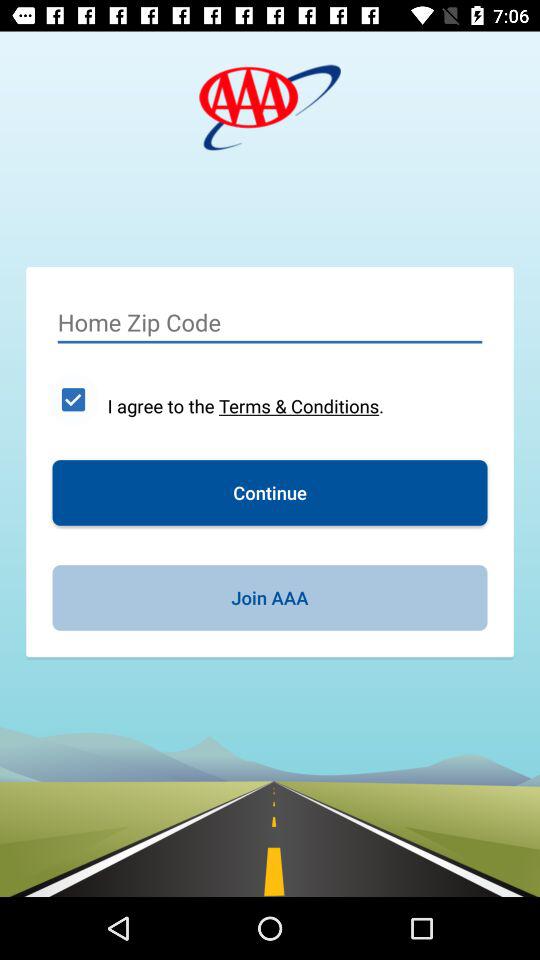  What do you see at coordinates (270, 598) in the screenshot?
I see `jump to the join aaa icon` at bounding box center [270, 598].